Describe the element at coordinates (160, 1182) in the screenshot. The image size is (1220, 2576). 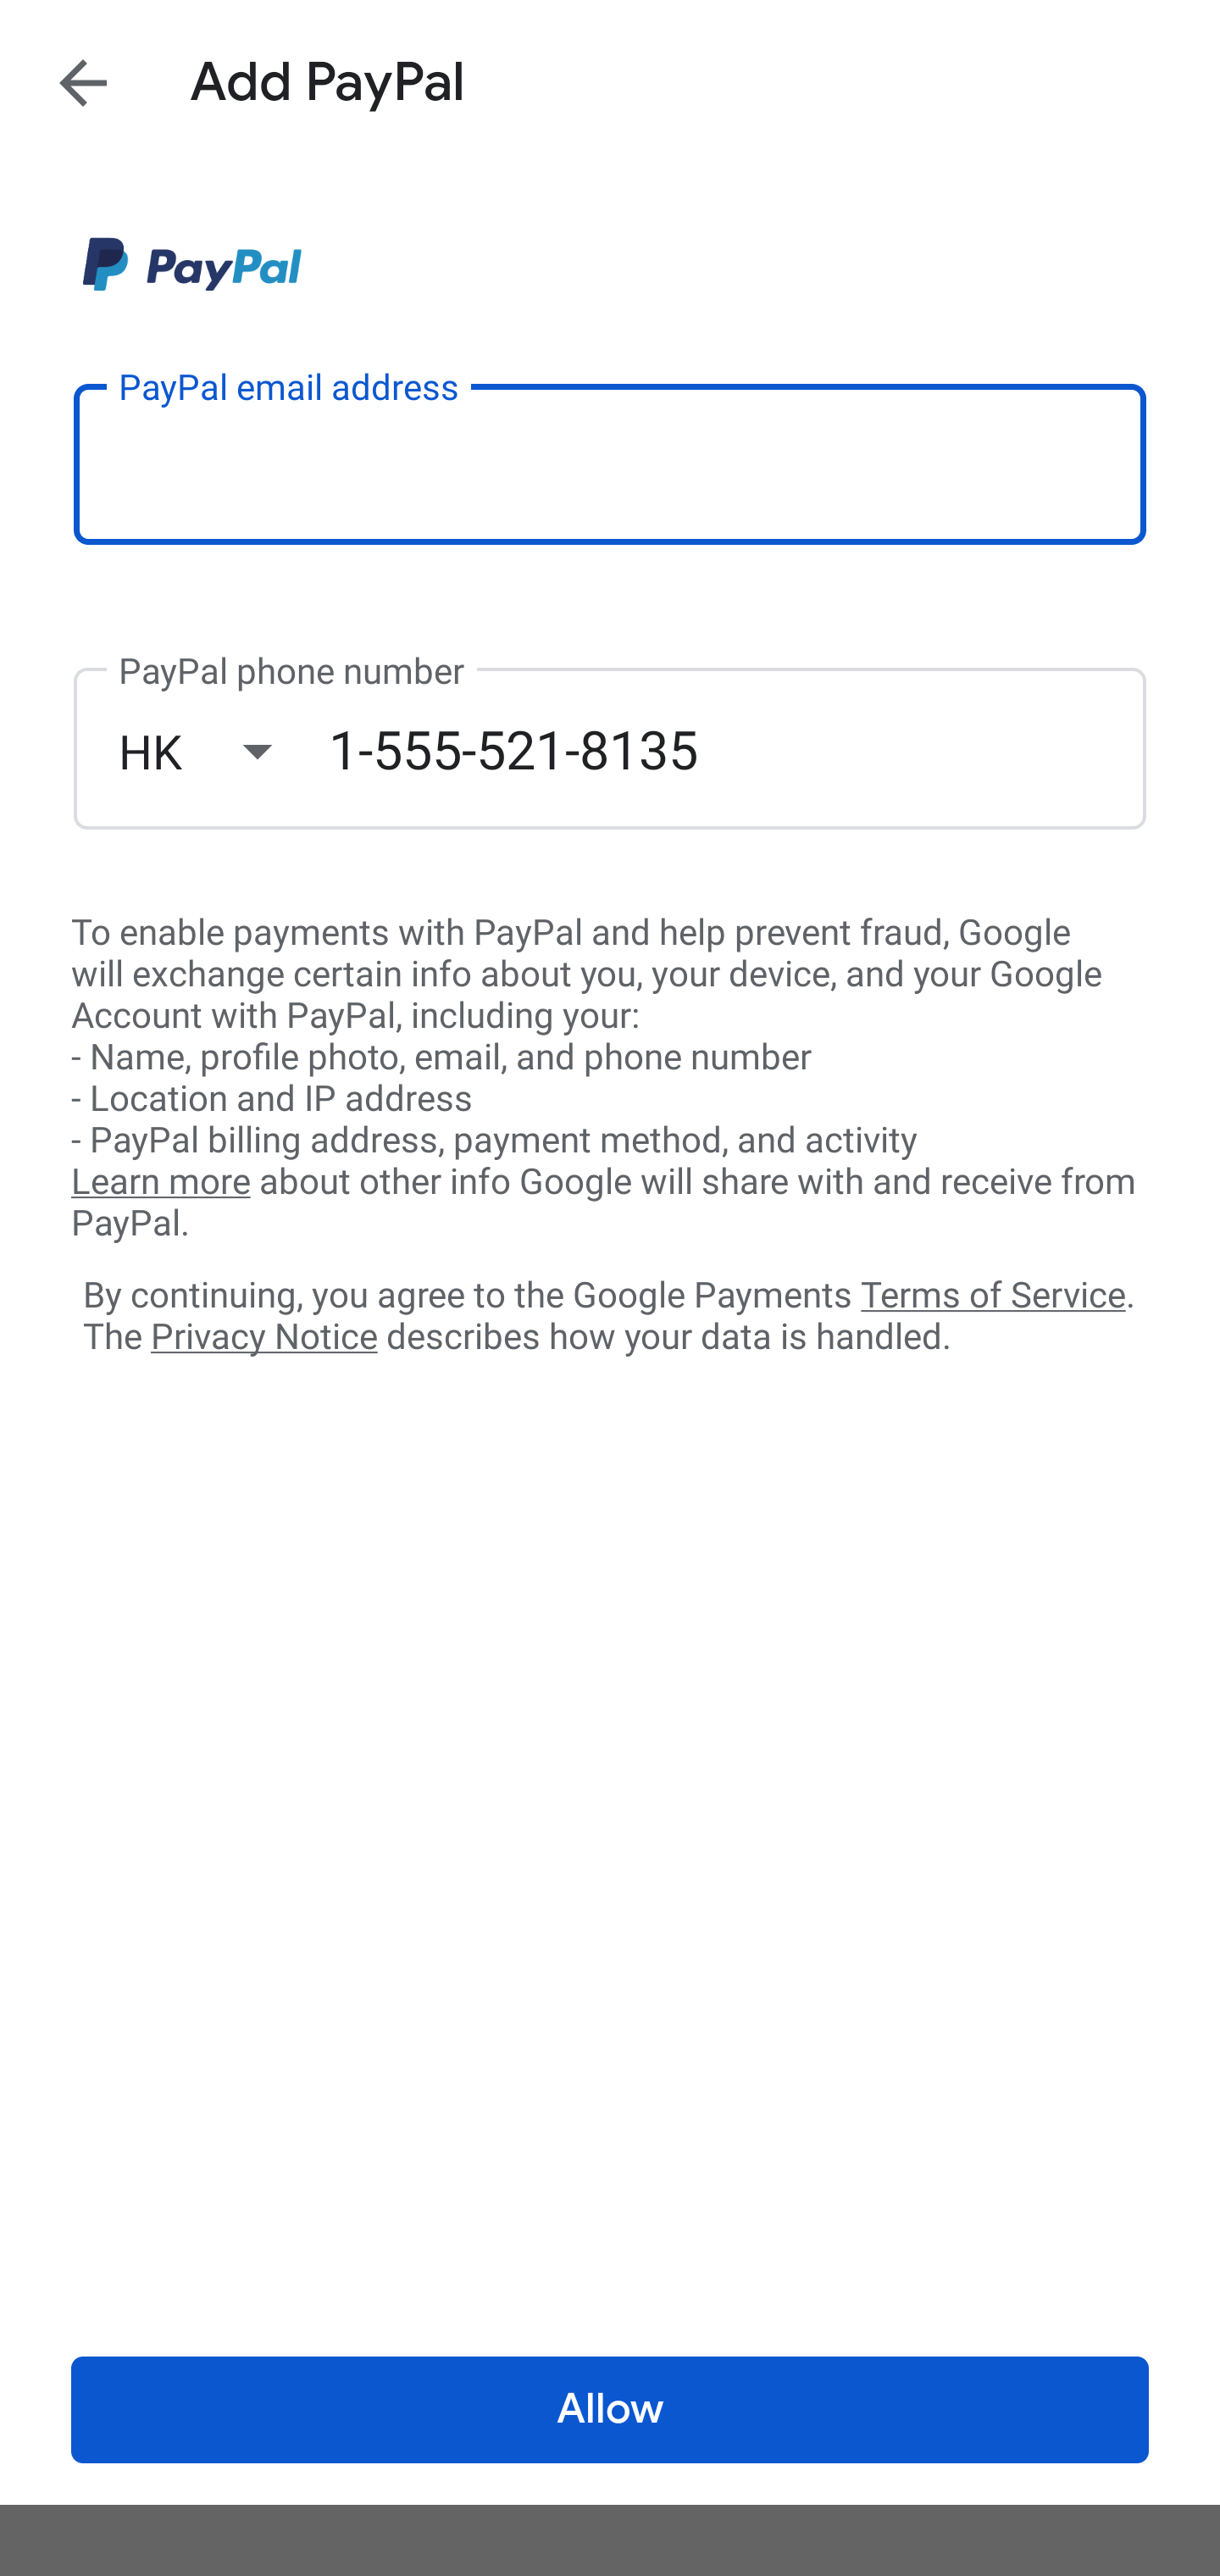
I see `Learn more` at that location.